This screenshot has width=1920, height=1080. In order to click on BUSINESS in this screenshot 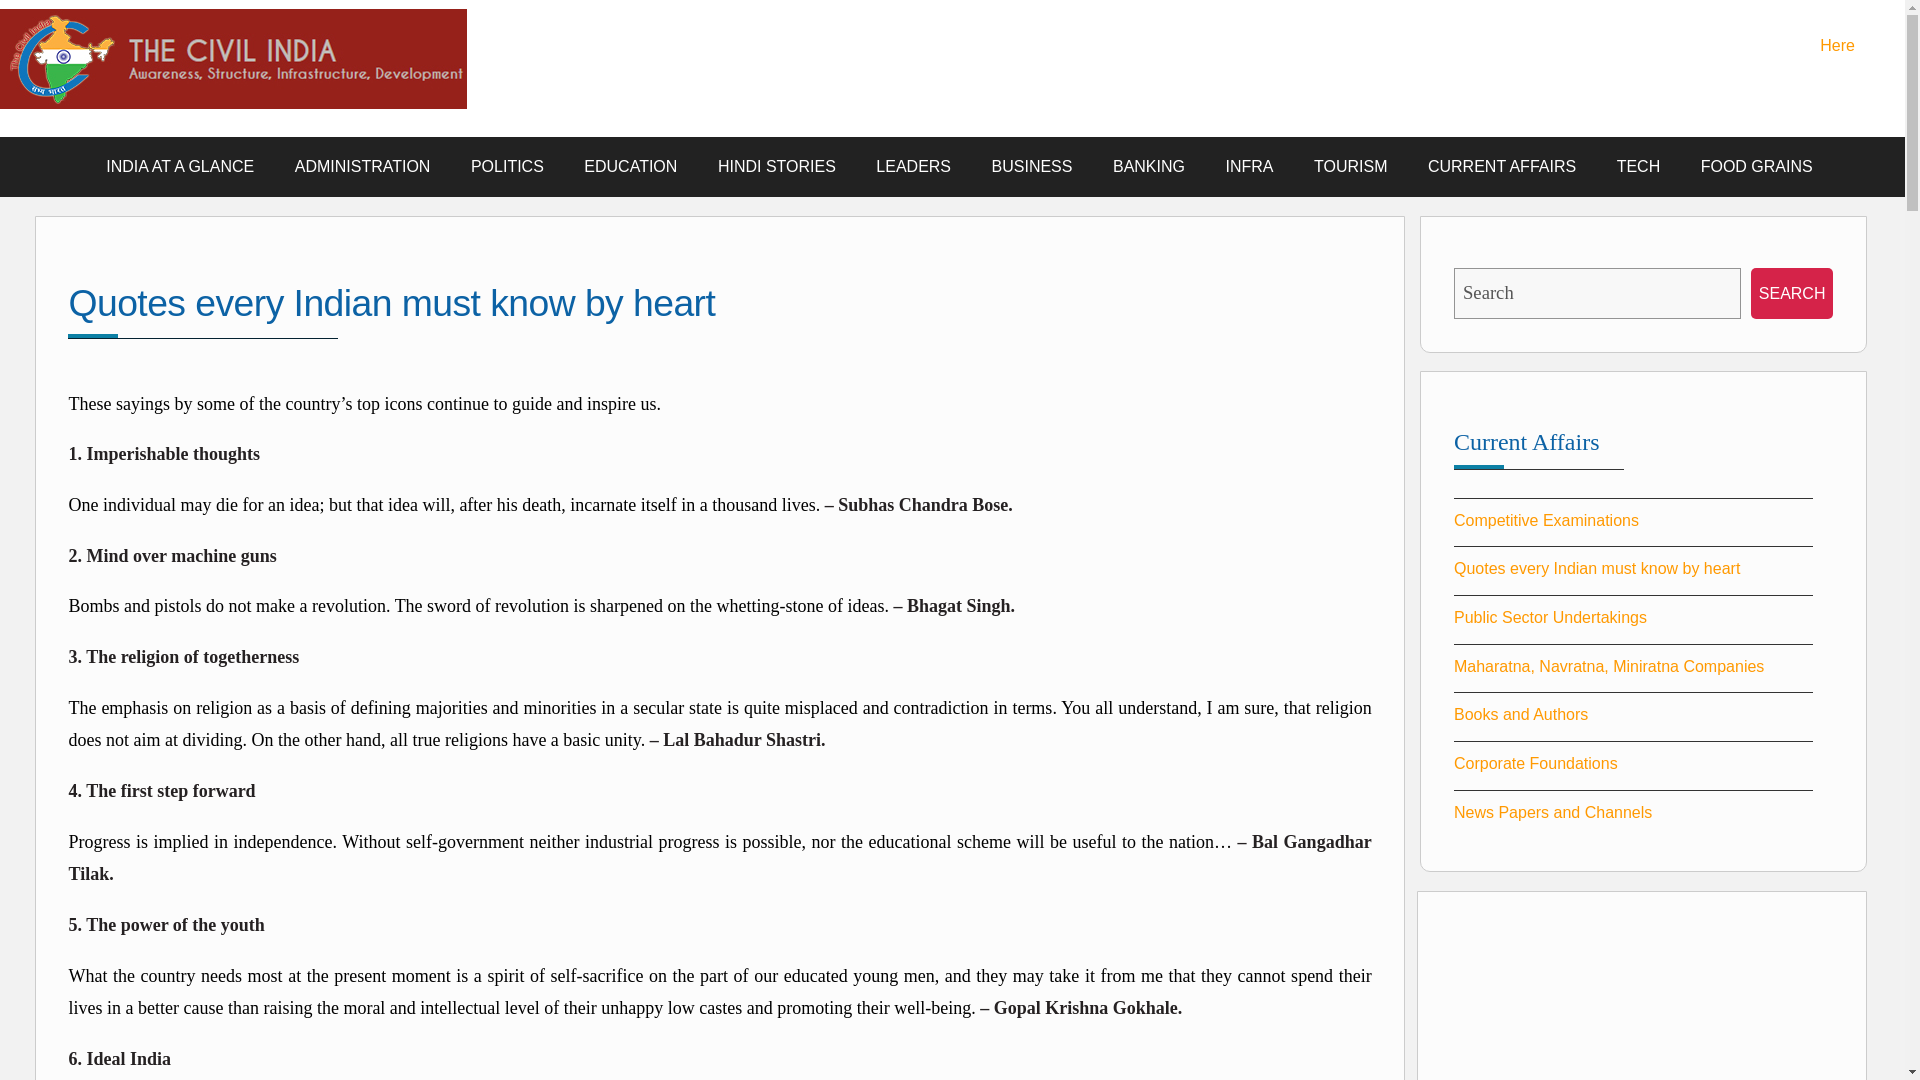, I will do `click(1032, 166)`.